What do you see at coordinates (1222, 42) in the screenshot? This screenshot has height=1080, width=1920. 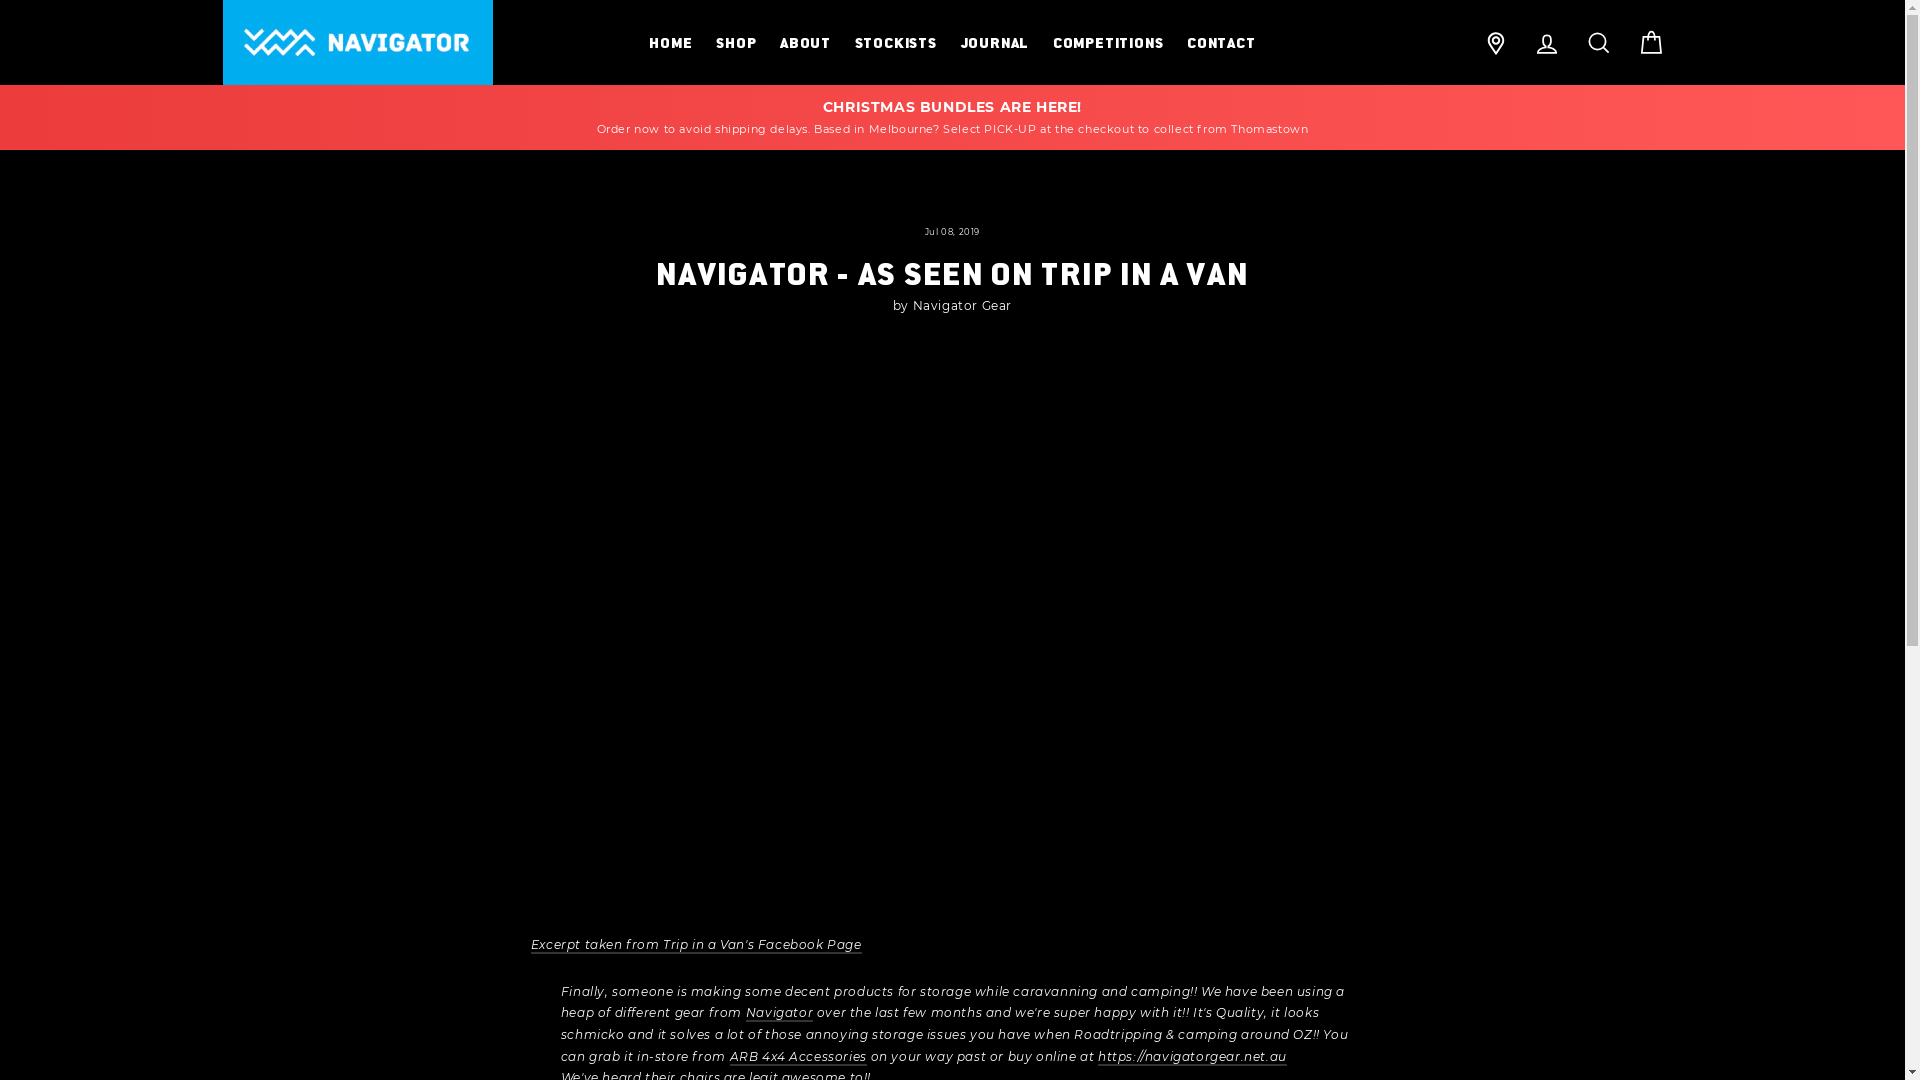 I see `CONTACT` at bounding box center [1222, 42].